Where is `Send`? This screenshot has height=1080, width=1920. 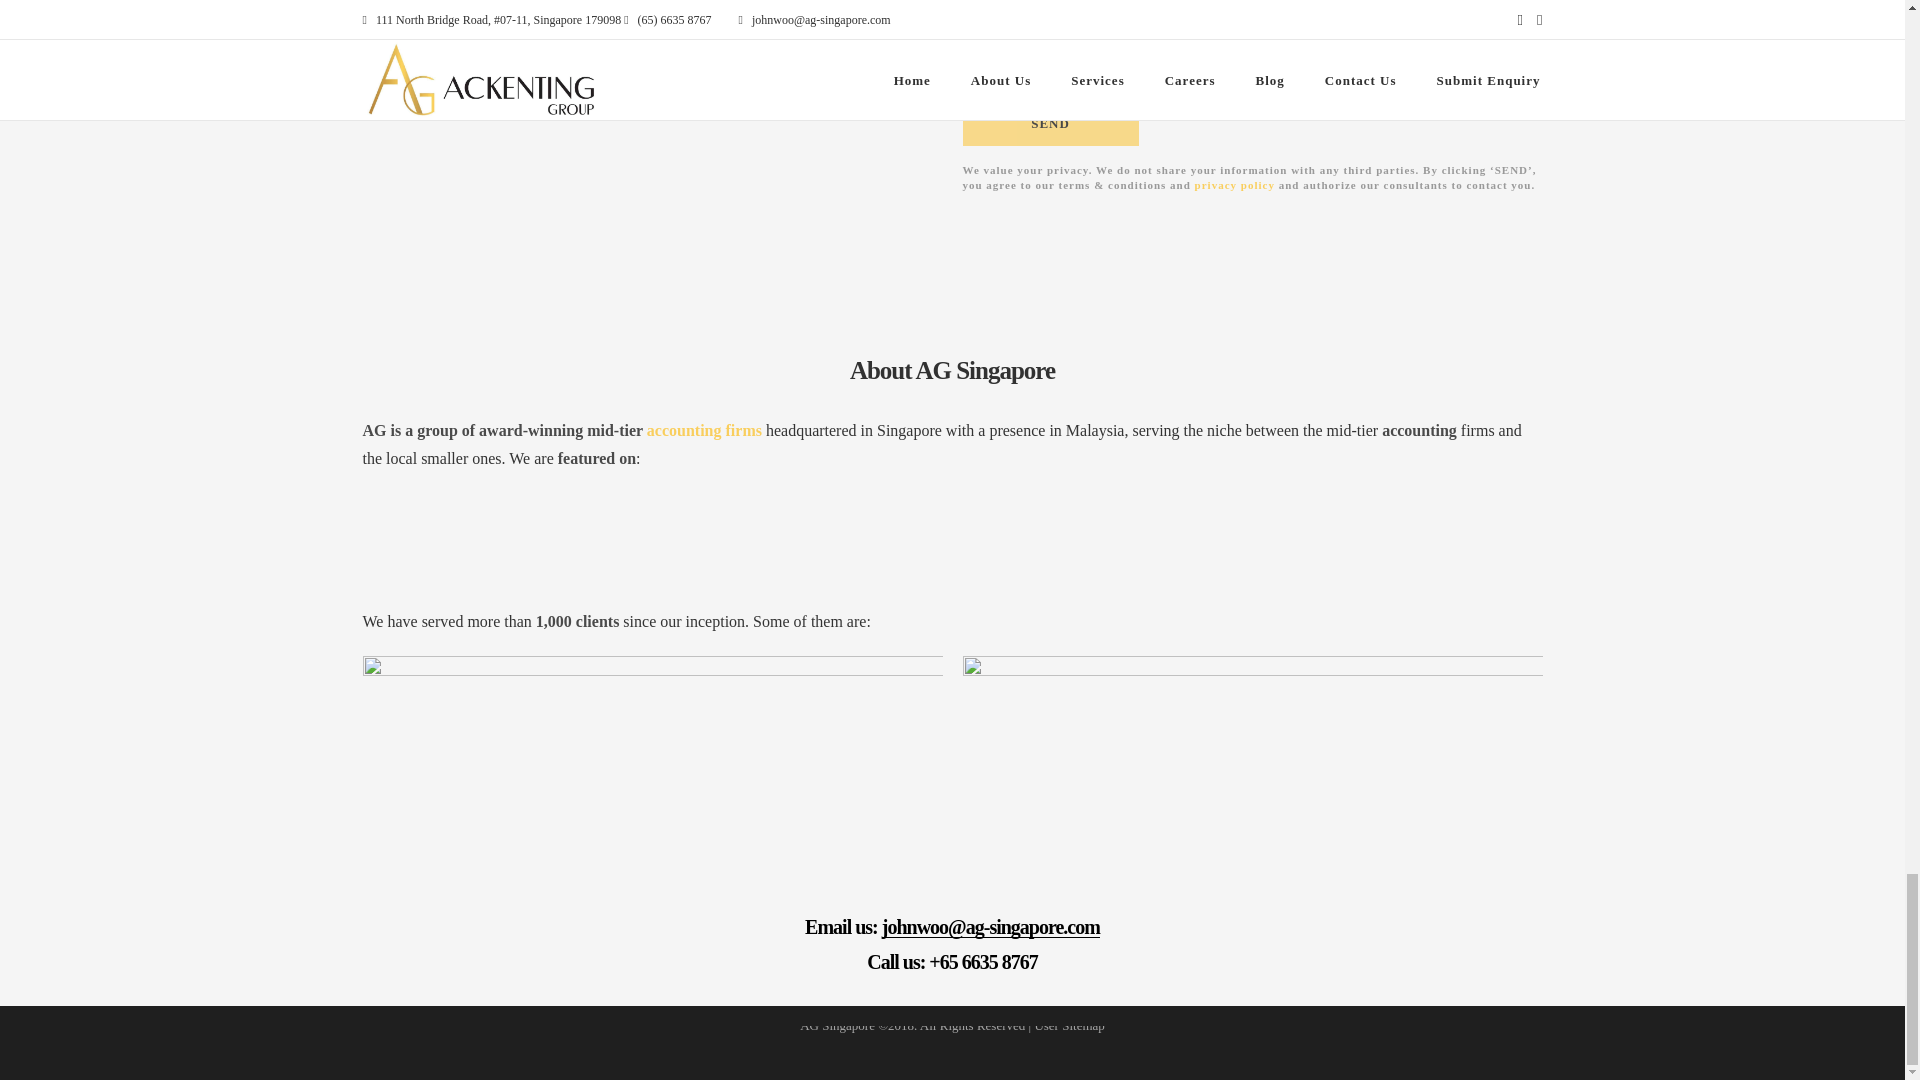
Send is located at coordinates (1050, 123).